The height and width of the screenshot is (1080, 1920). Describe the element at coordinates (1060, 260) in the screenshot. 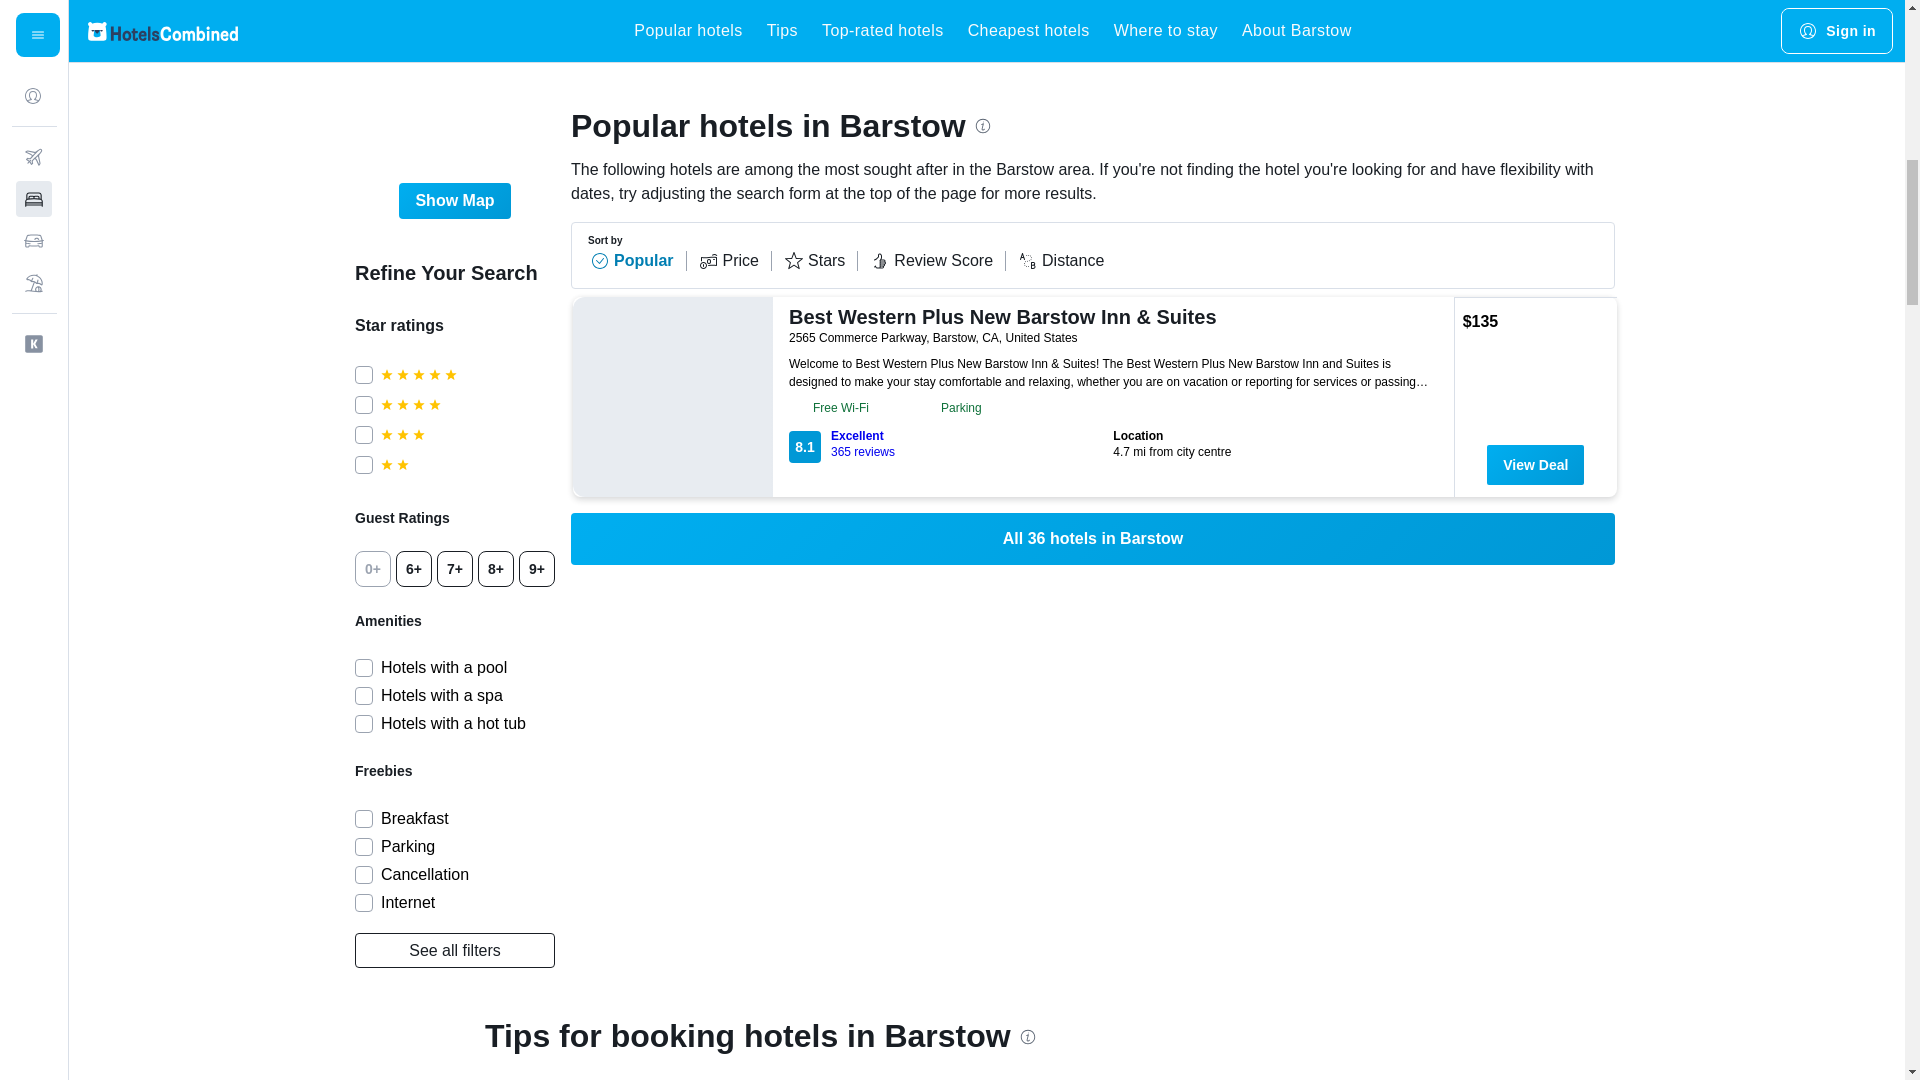

I see `Home` at that location.